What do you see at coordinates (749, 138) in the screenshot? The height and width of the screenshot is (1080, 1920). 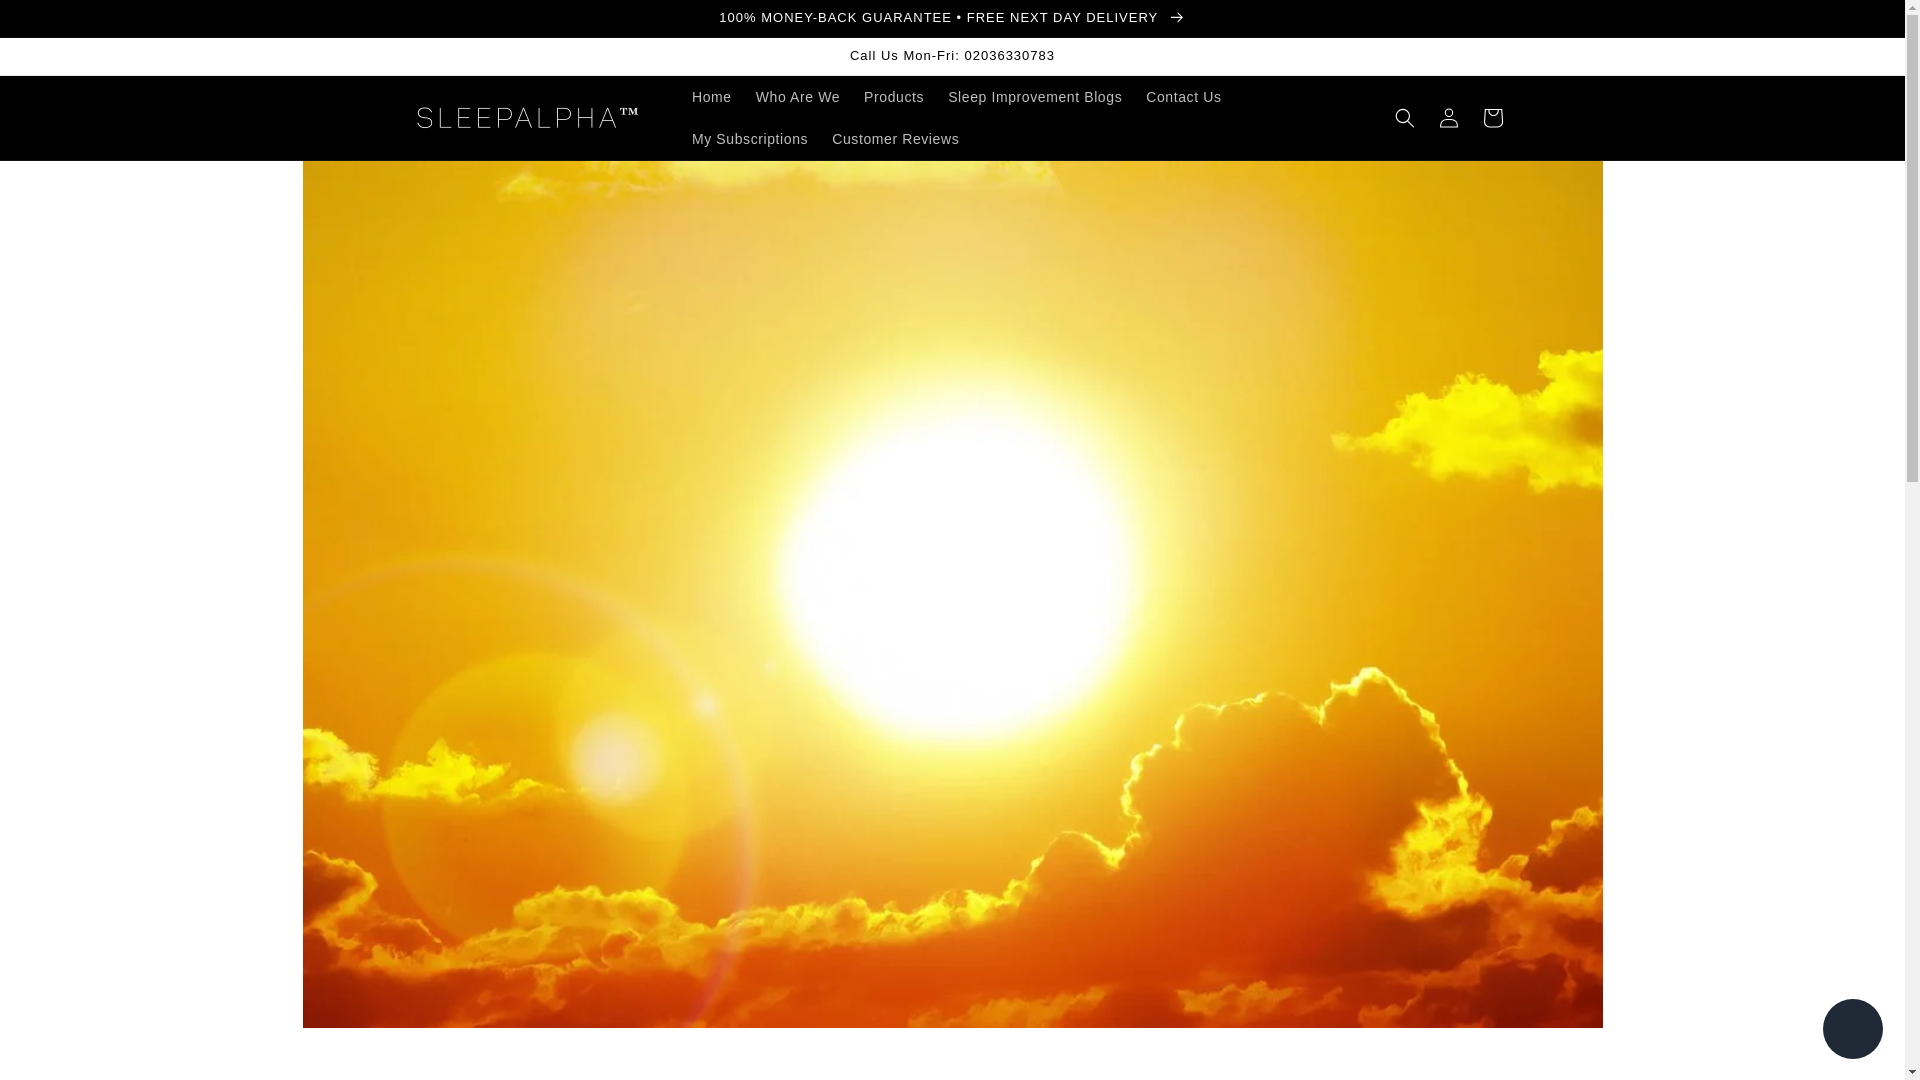 I see `My Subscriptions` at bounding box center [749, 138].